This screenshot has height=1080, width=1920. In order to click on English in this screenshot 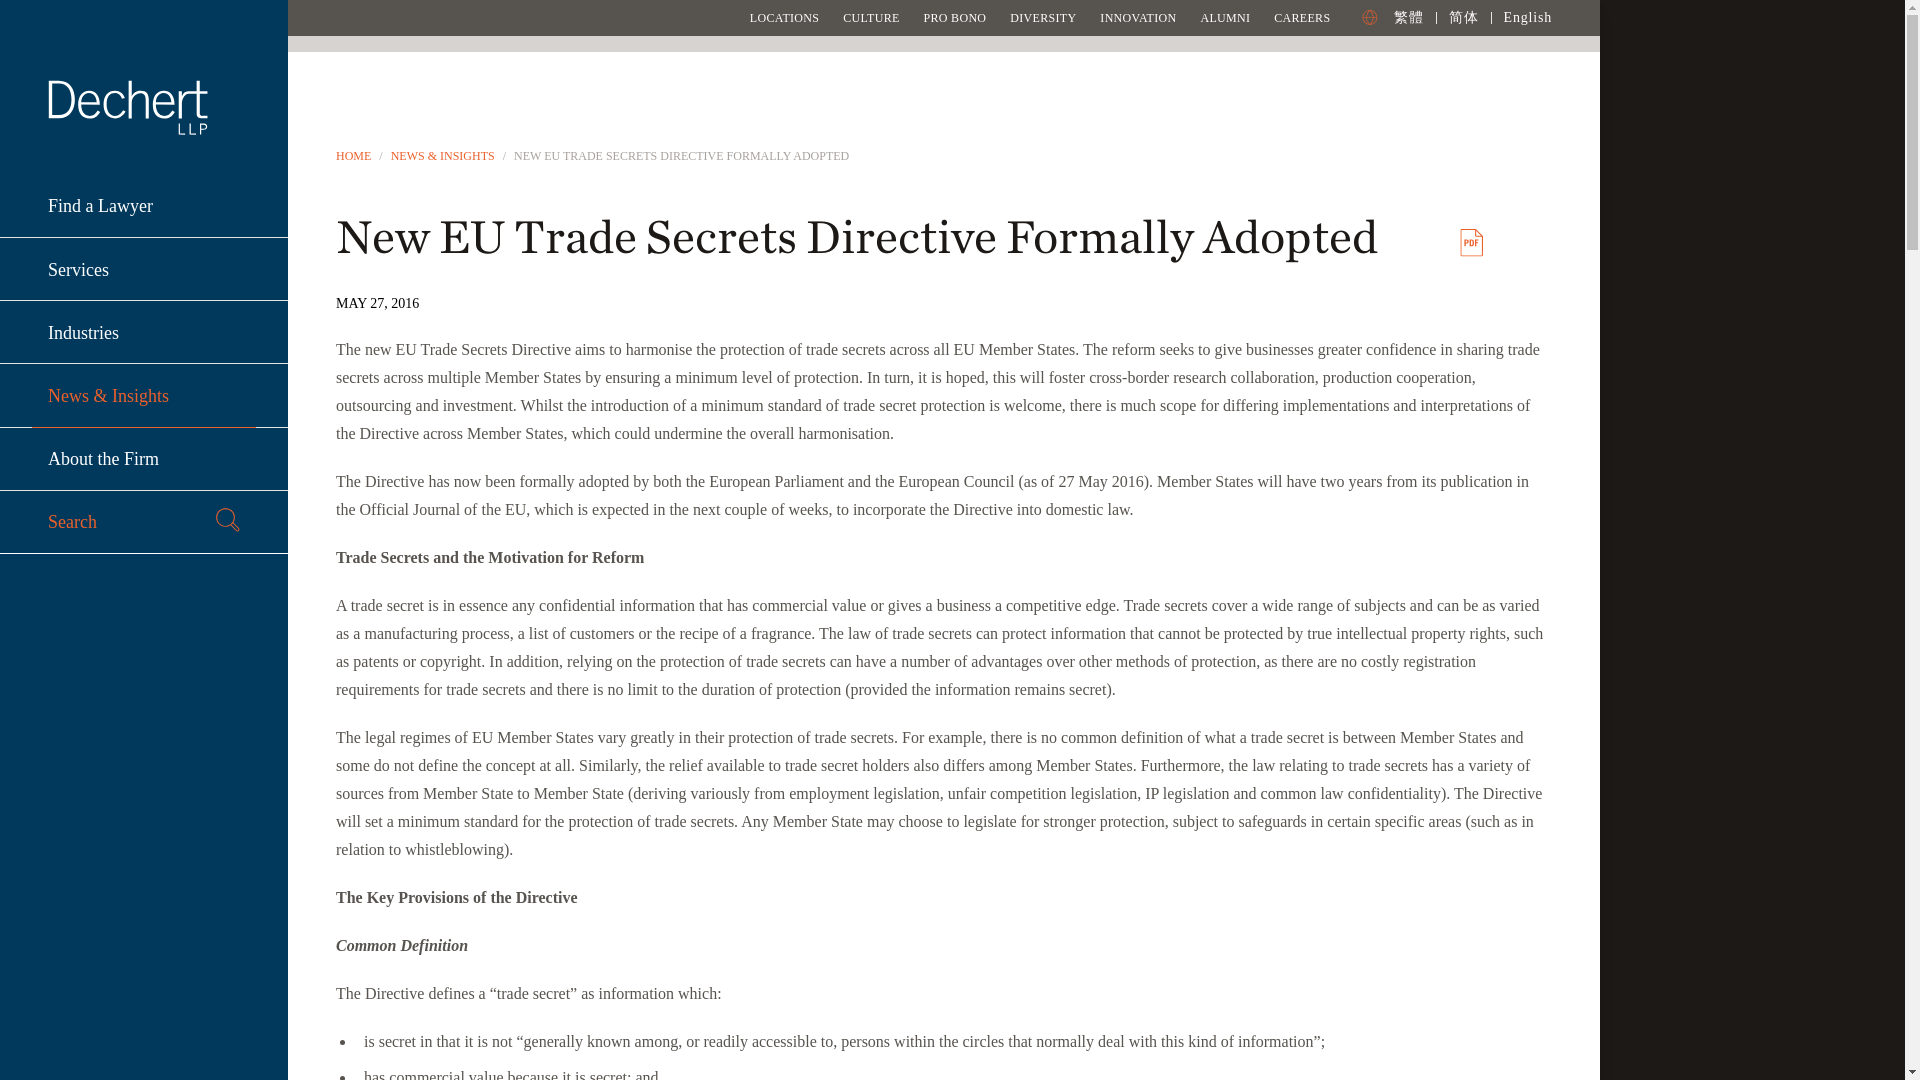, I will do `click(1527, 16)`.